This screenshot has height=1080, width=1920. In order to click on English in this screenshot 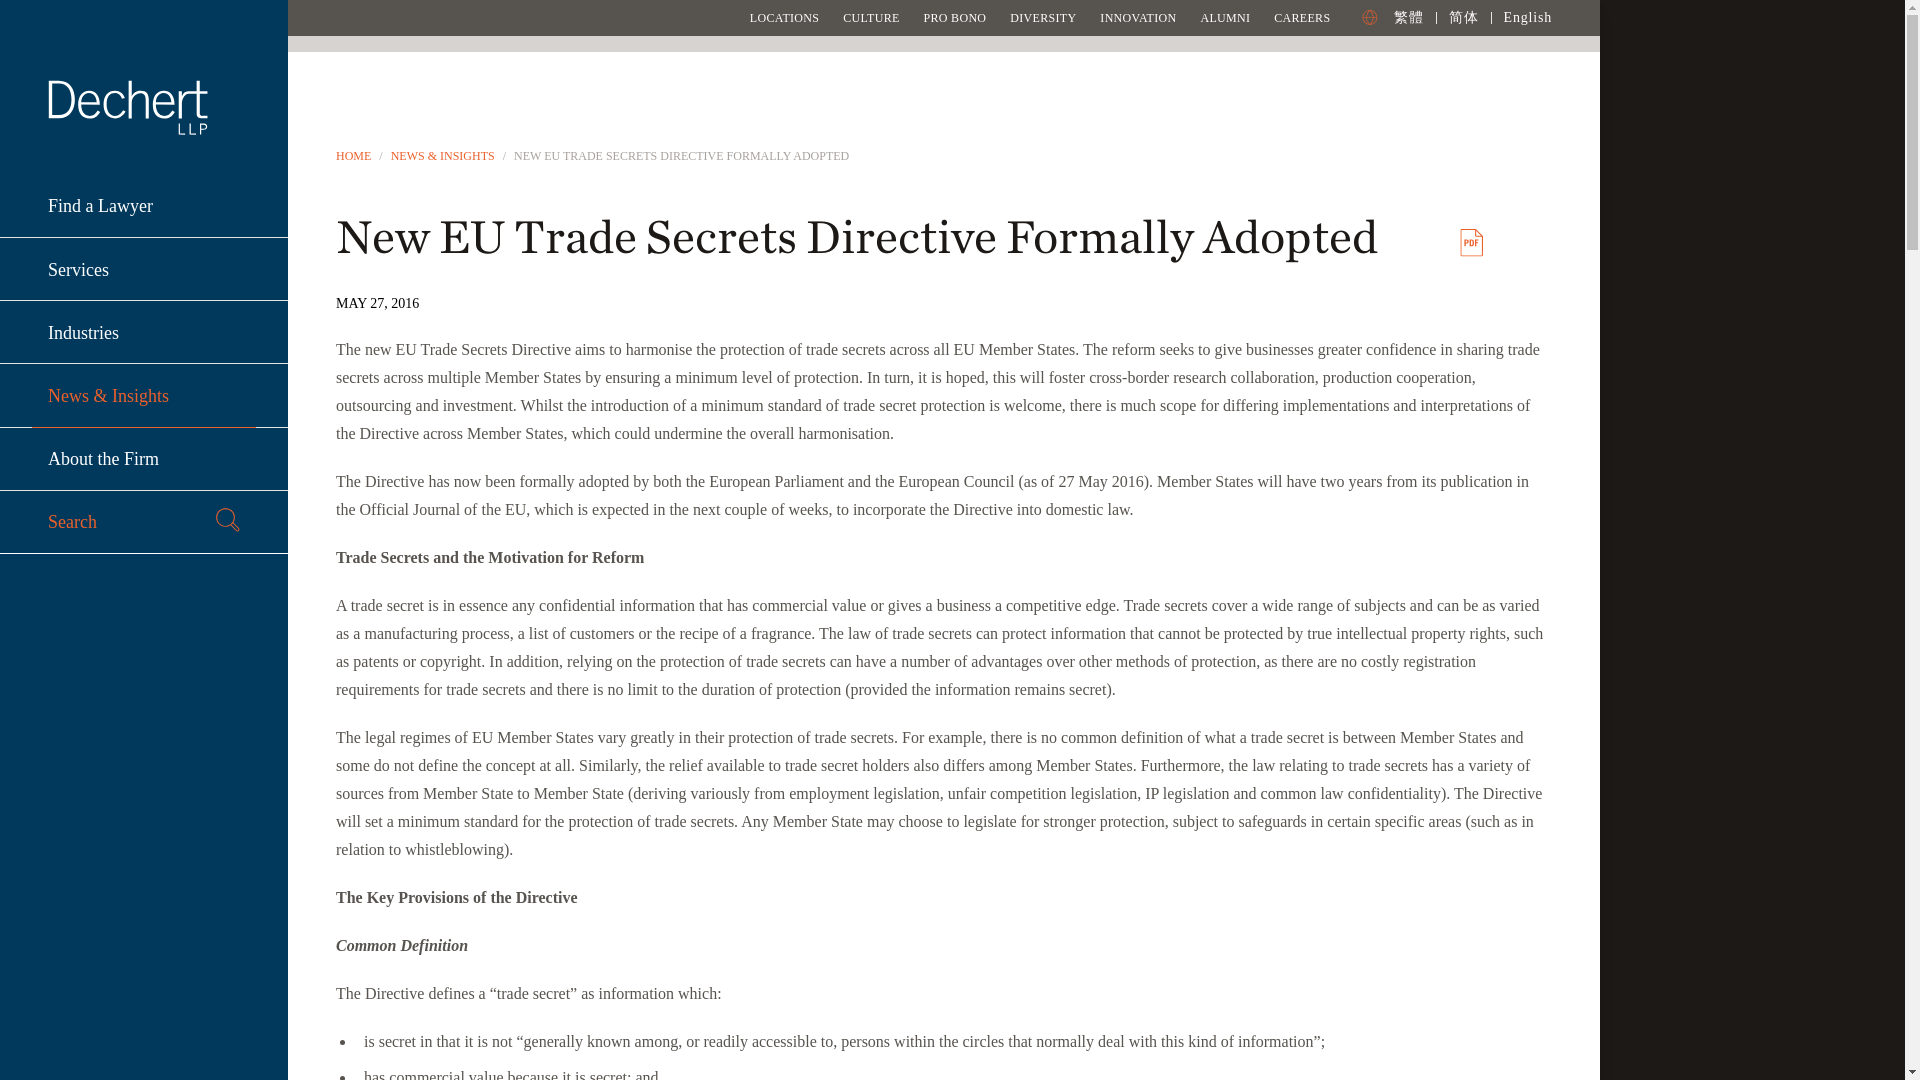, I will do `click(1527, 16)`.